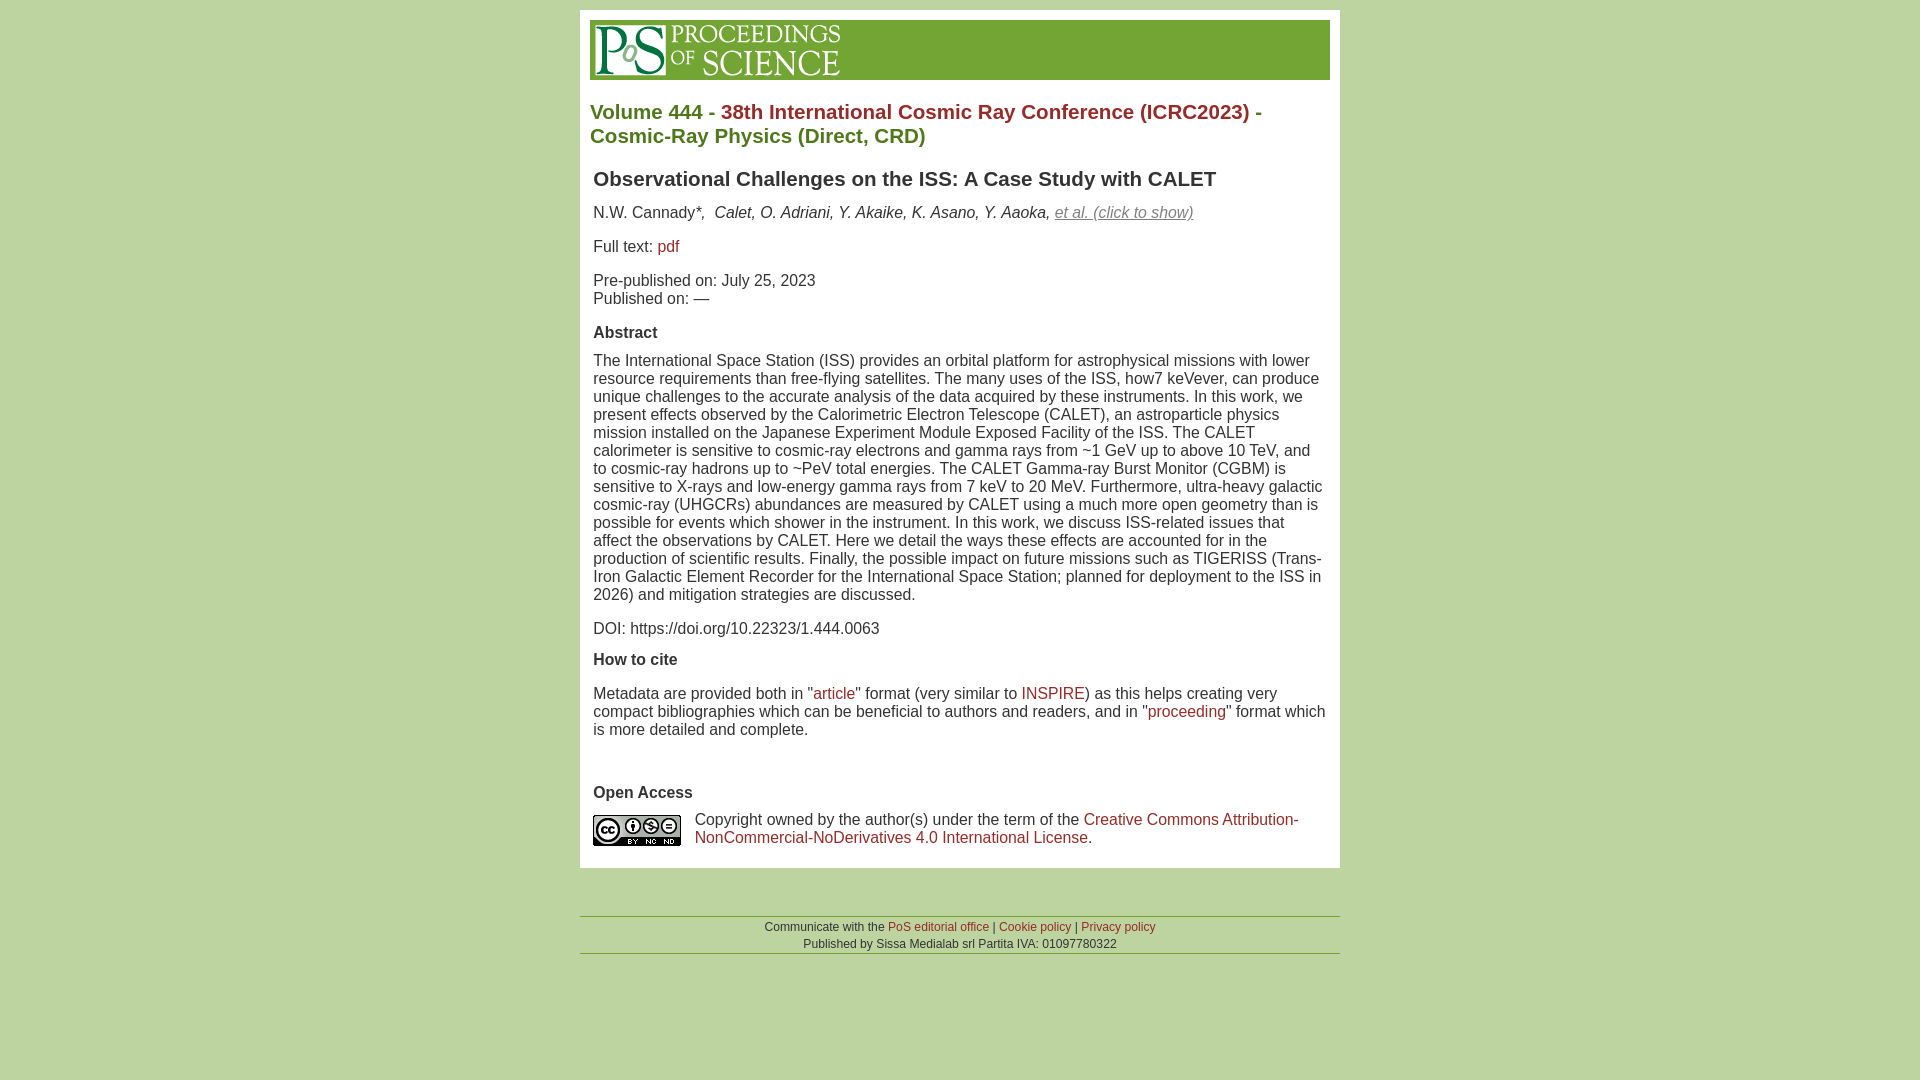  What do you see at coordinates (1187, 712) in the screenshot?
I see `proceeding` at bounding box center [1187, 712].